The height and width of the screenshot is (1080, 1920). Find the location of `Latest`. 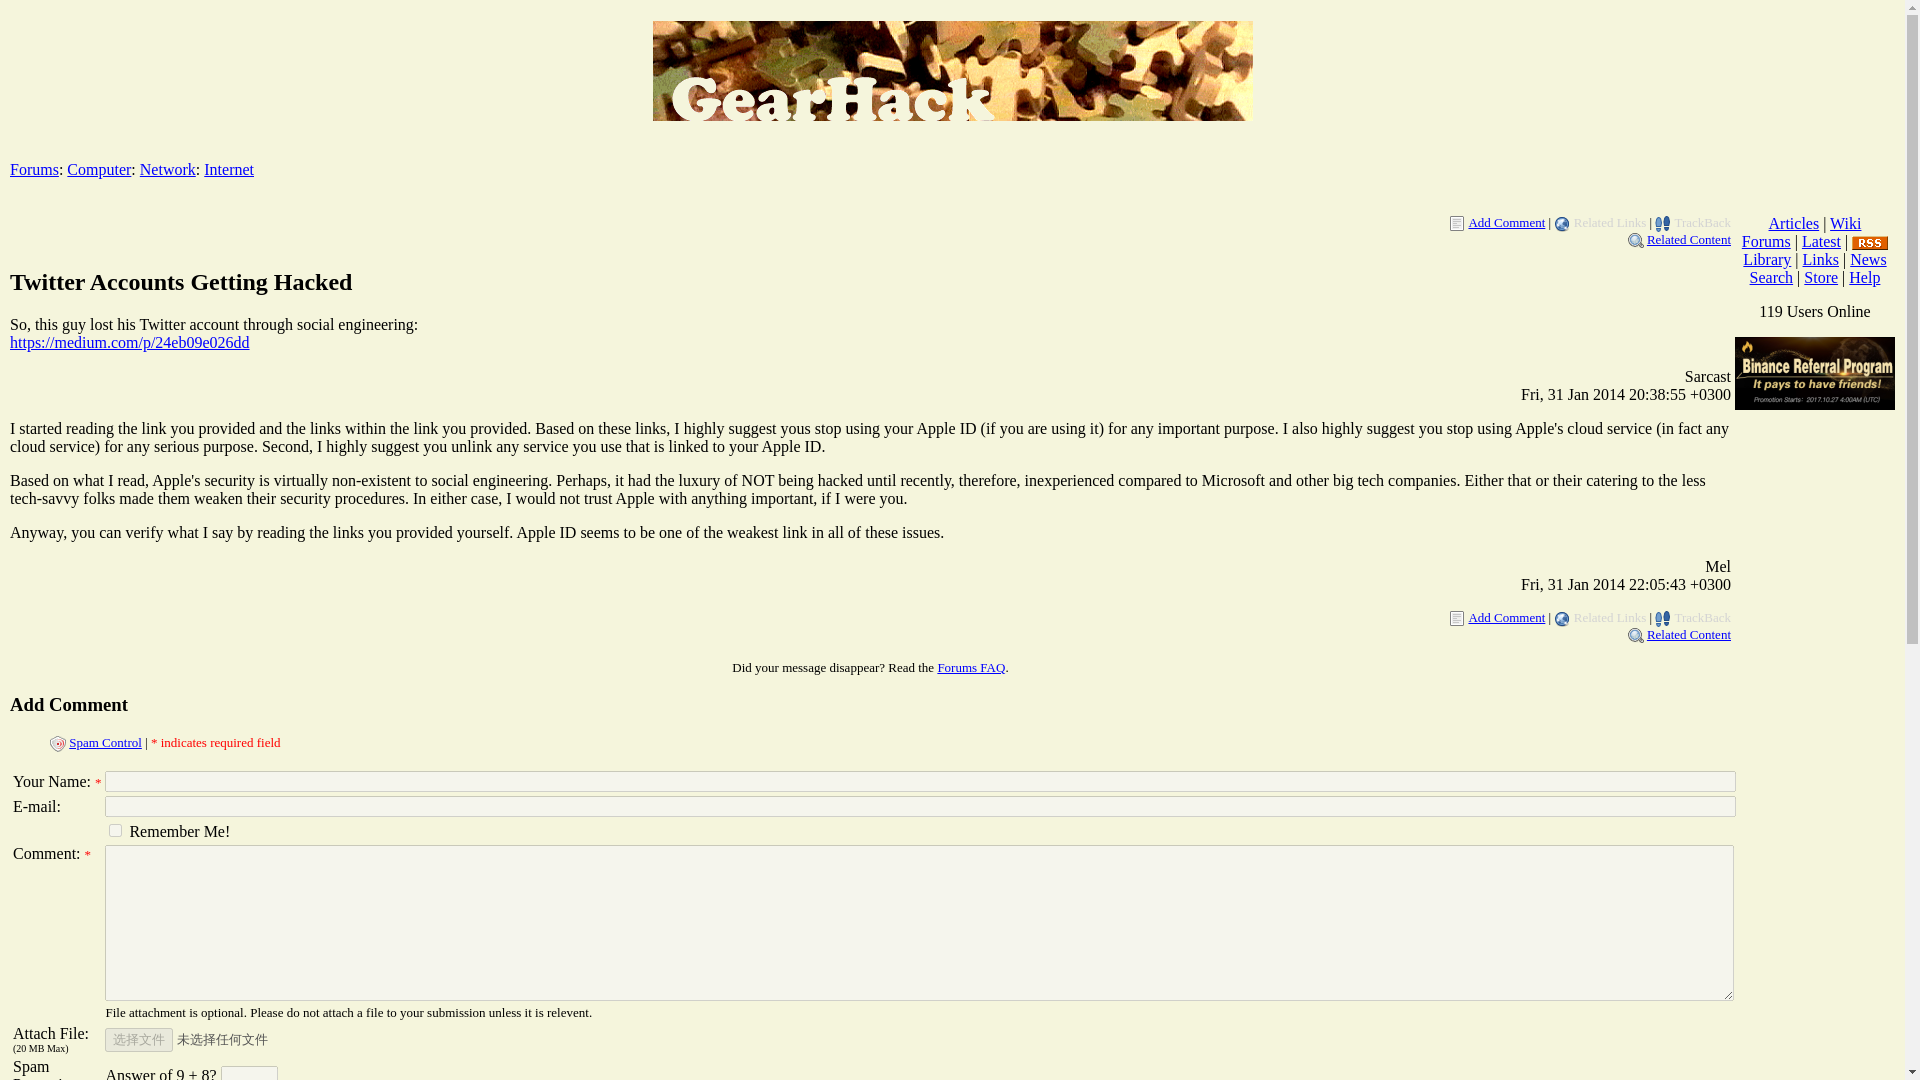

Latest is located at coordinates (1822, 241).